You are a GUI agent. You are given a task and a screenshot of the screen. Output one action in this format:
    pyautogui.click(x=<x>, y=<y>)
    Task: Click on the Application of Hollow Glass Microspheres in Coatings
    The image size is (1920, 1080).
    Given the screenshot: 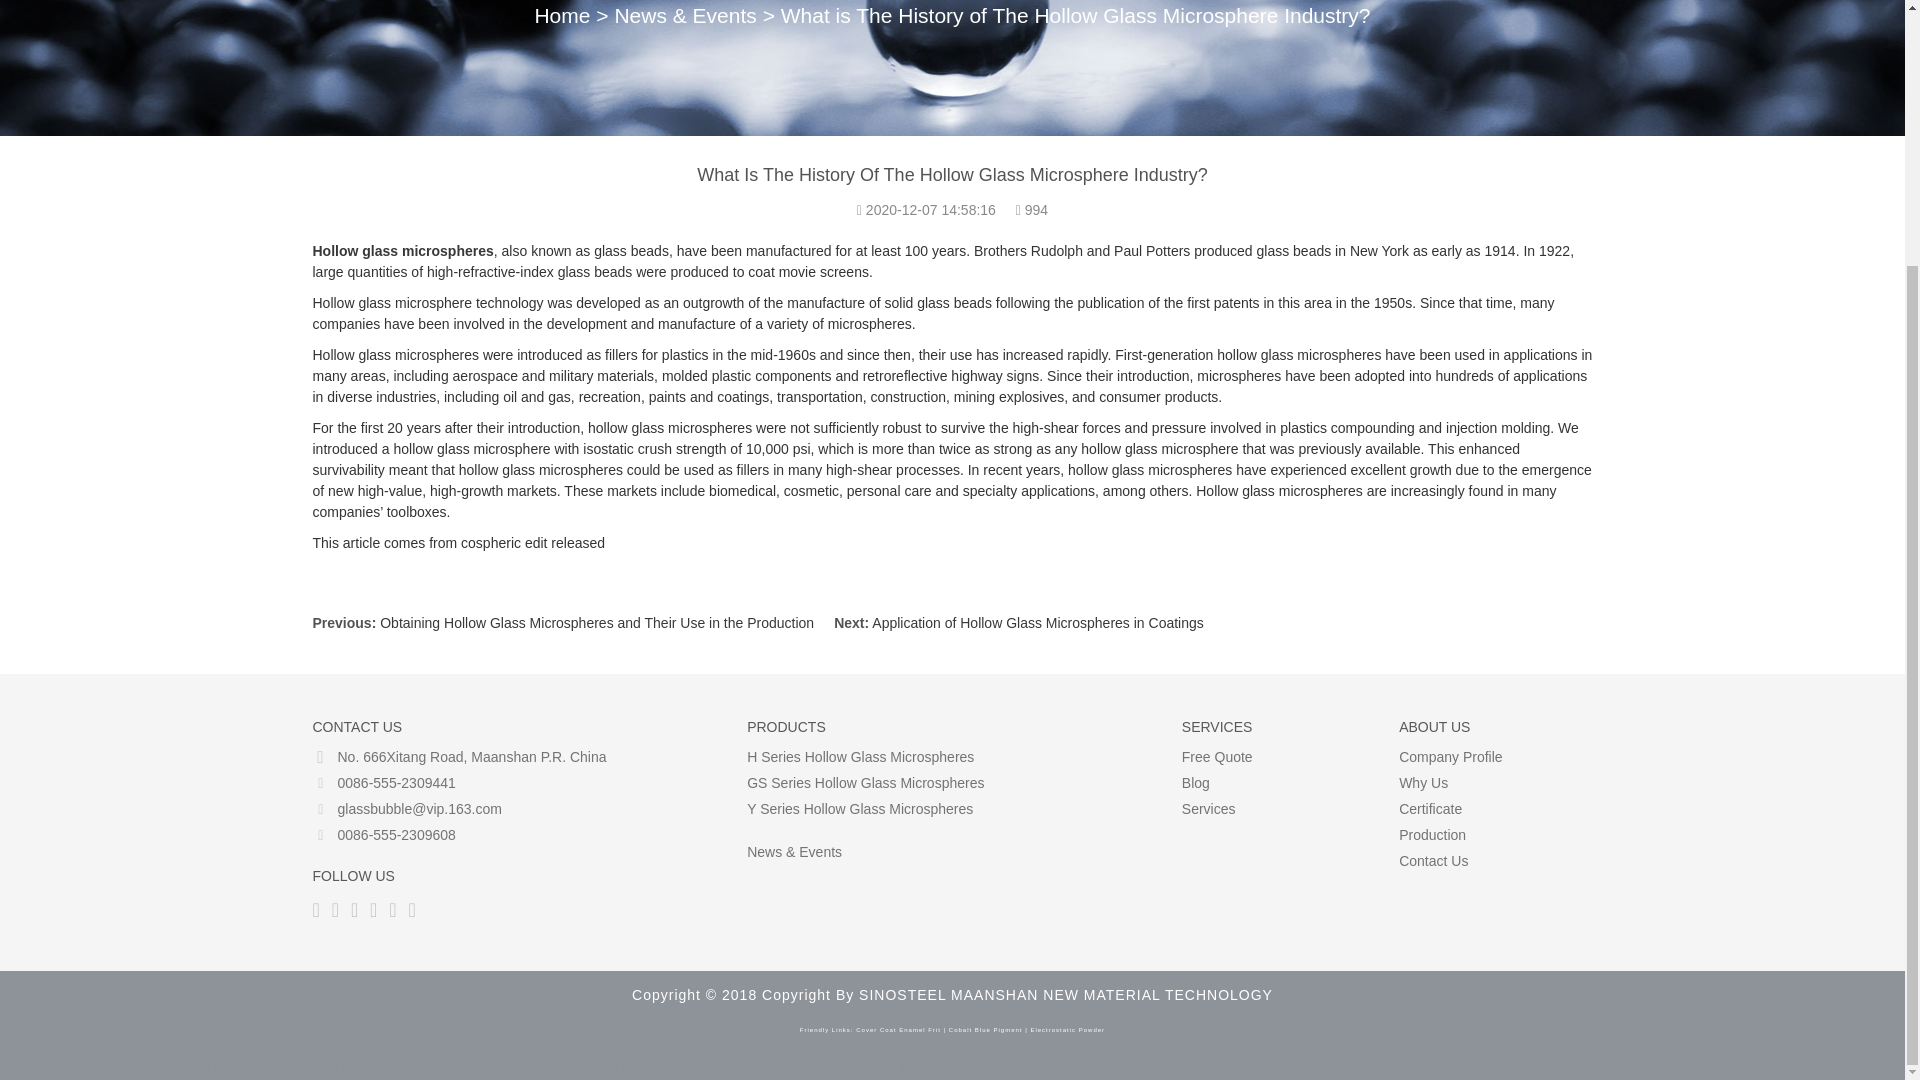 What is the action you would take?
    pyautogui.click(x=1037, y=622)
    